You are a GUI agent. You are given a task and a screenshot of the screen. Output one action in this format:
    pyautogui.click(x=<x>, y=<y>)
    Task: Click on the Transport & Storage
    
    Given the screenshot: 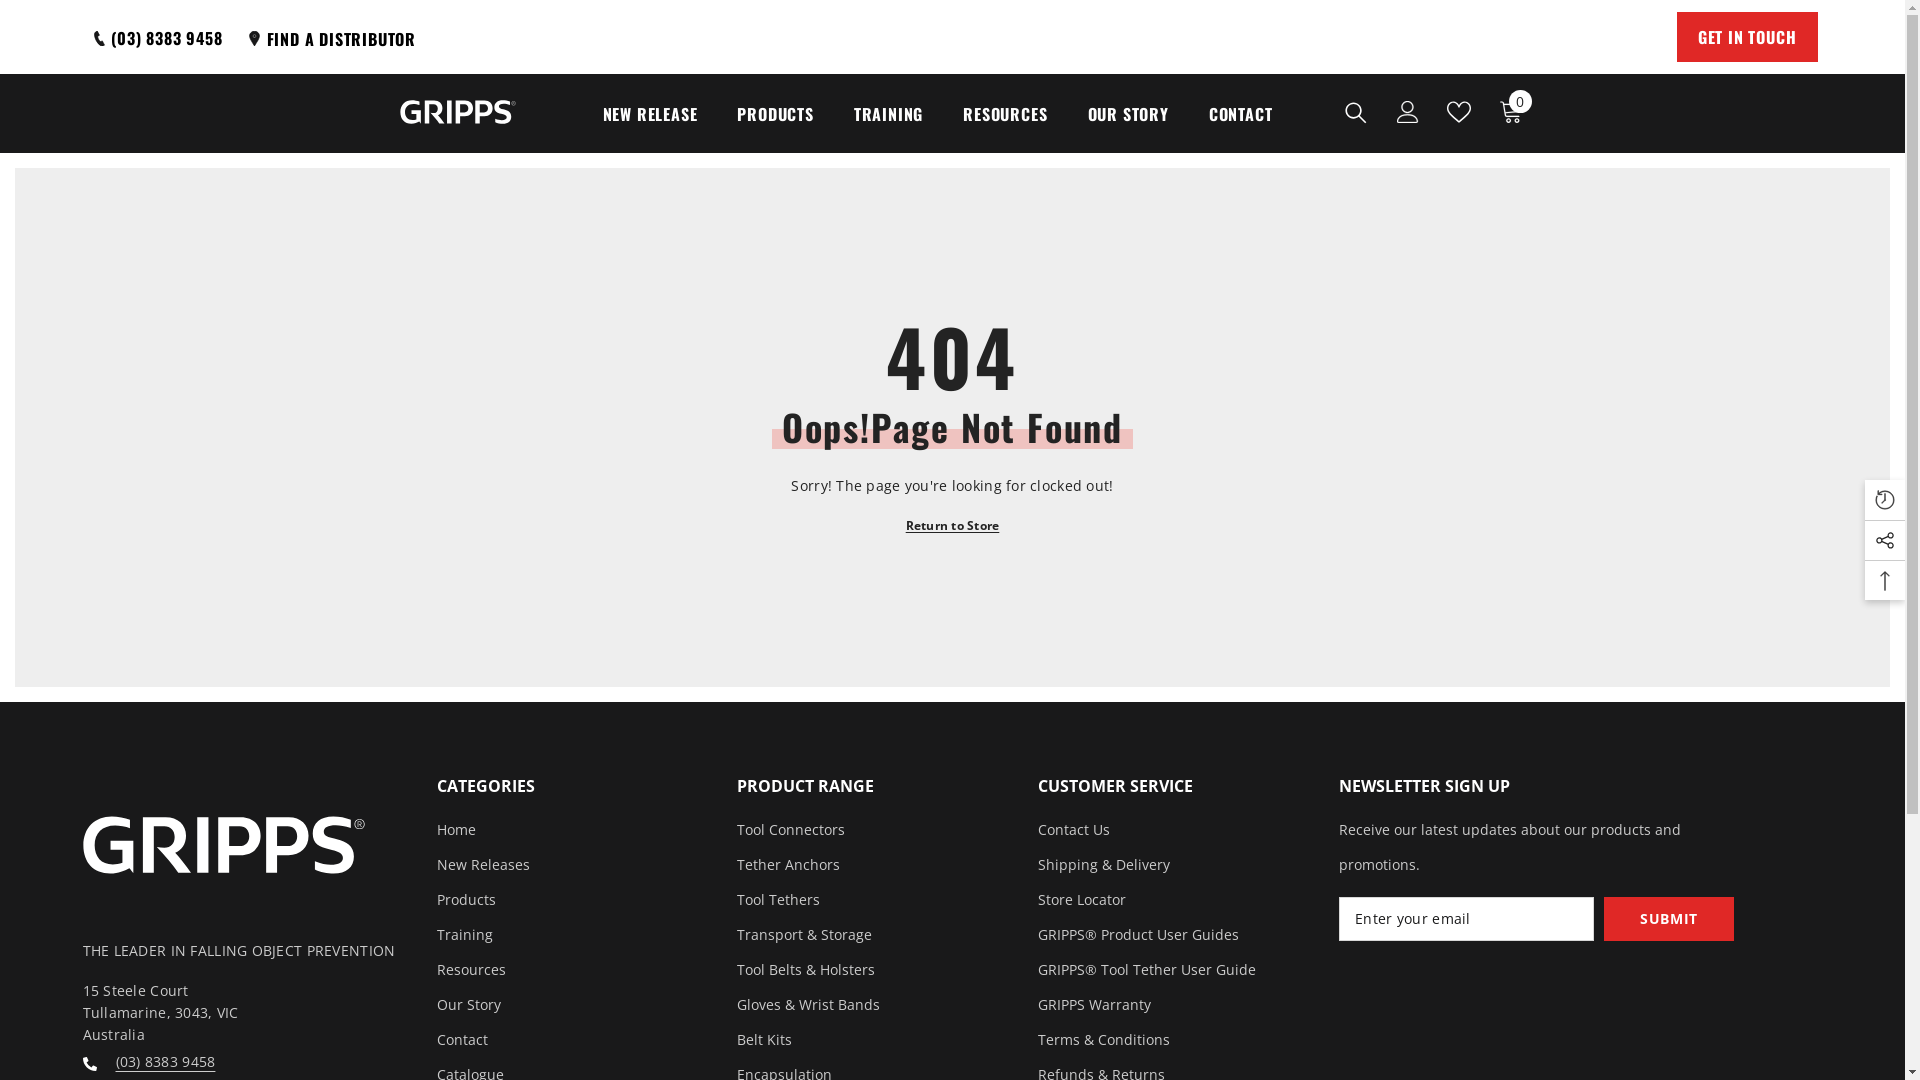 What is the action you would take?
    pyautogui.click(x=804, y=934)
    